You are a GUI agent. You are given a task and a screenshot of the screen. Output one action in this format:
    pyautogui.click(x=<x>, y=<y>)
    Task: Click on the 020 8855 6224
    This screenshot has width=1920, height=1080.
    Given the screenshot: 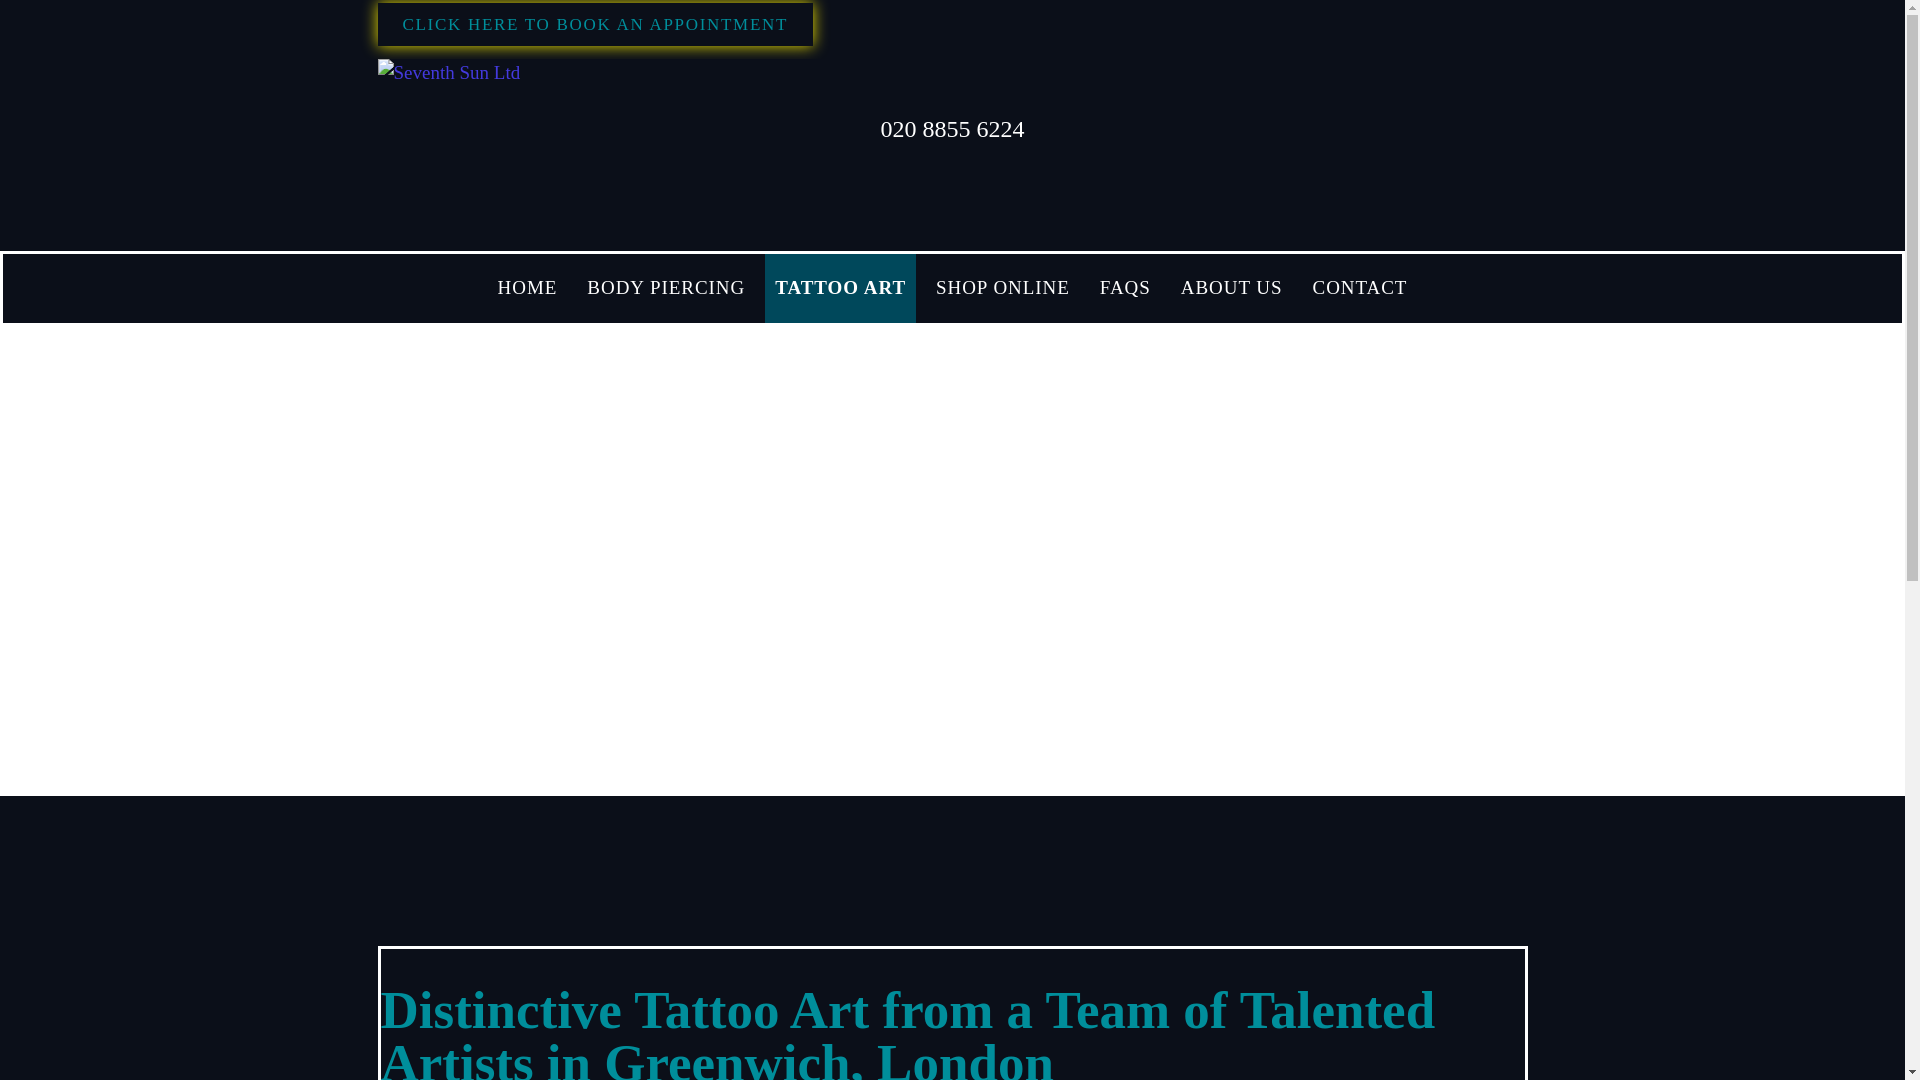 What is the action you would take?
    pyautogui.click(x=951, y=128)
    